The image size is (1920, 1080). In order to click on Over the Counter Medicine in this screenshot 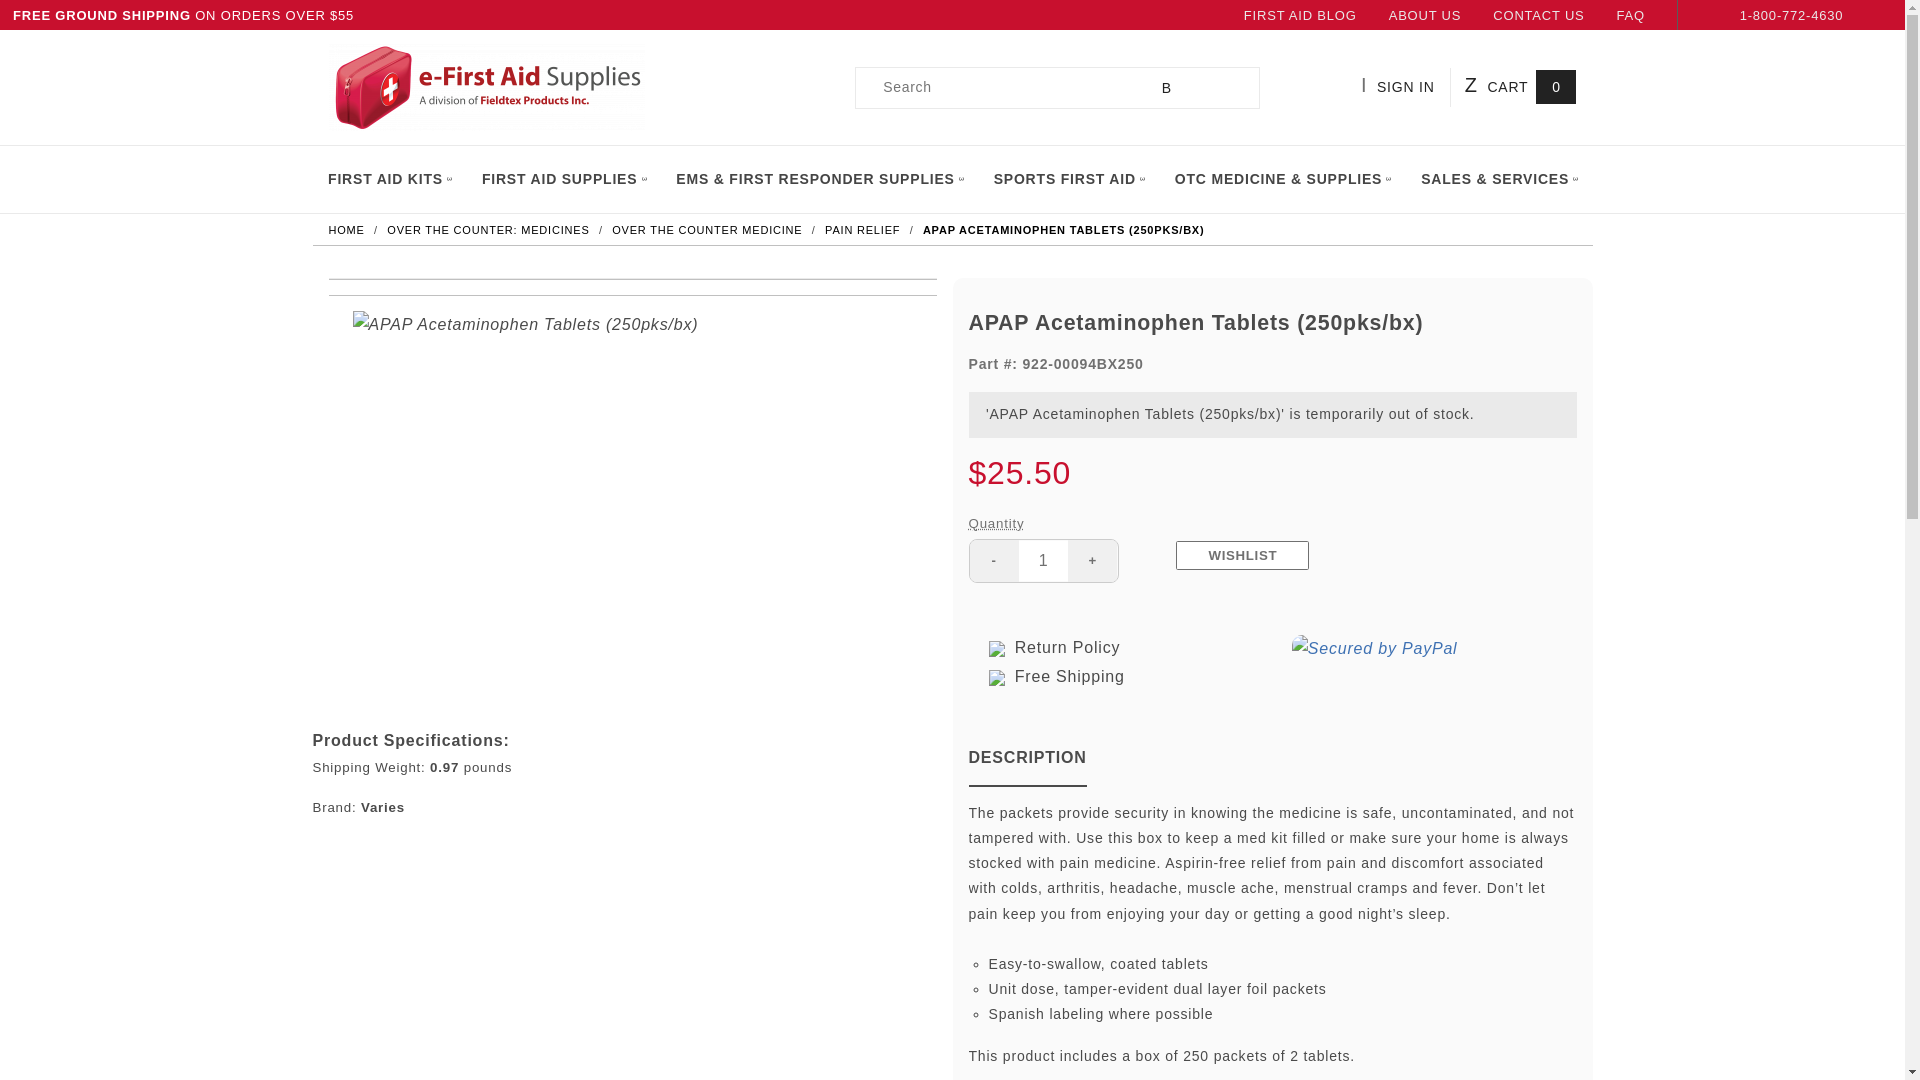, I will do `click(709, 230)`.